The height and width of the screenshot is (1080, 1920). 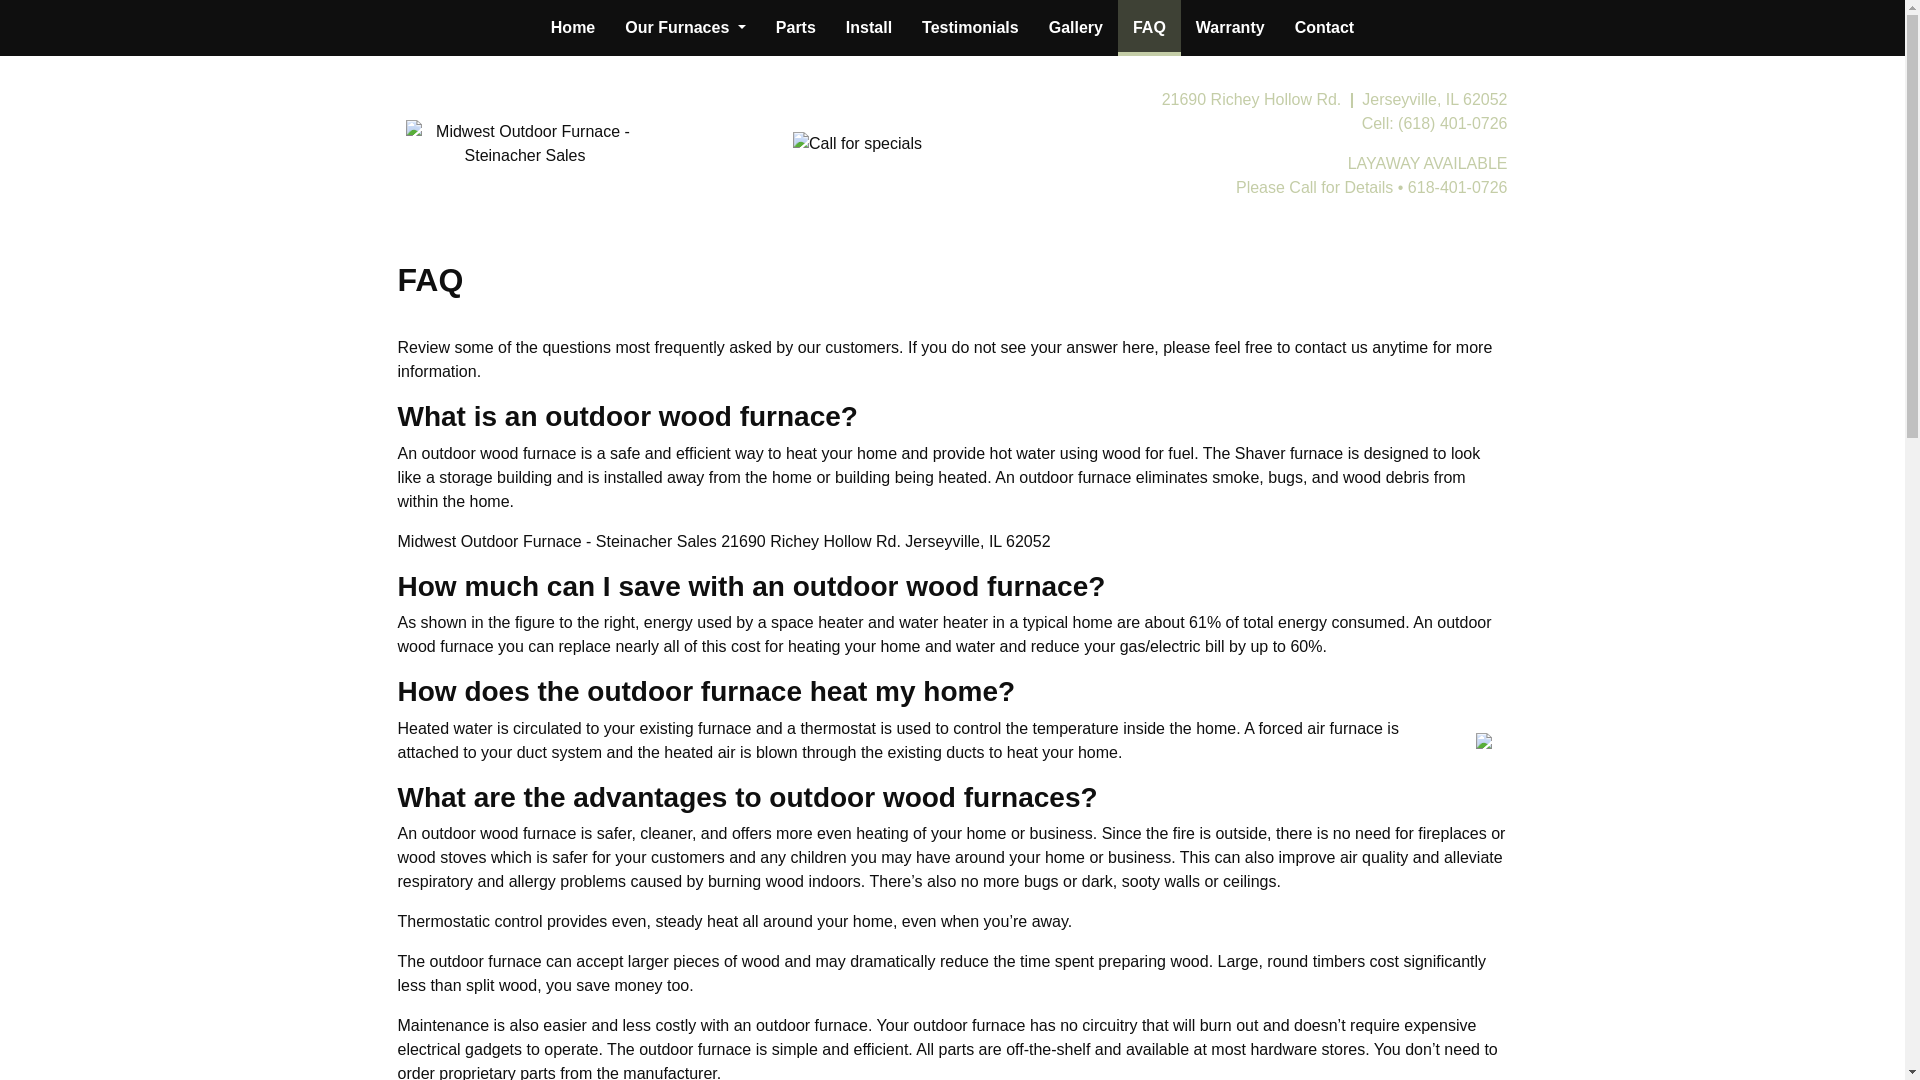 What do you see at coordinates (1076, 28) in the screenshot?
I see `Gallery` at bounding box center [1076, 28].